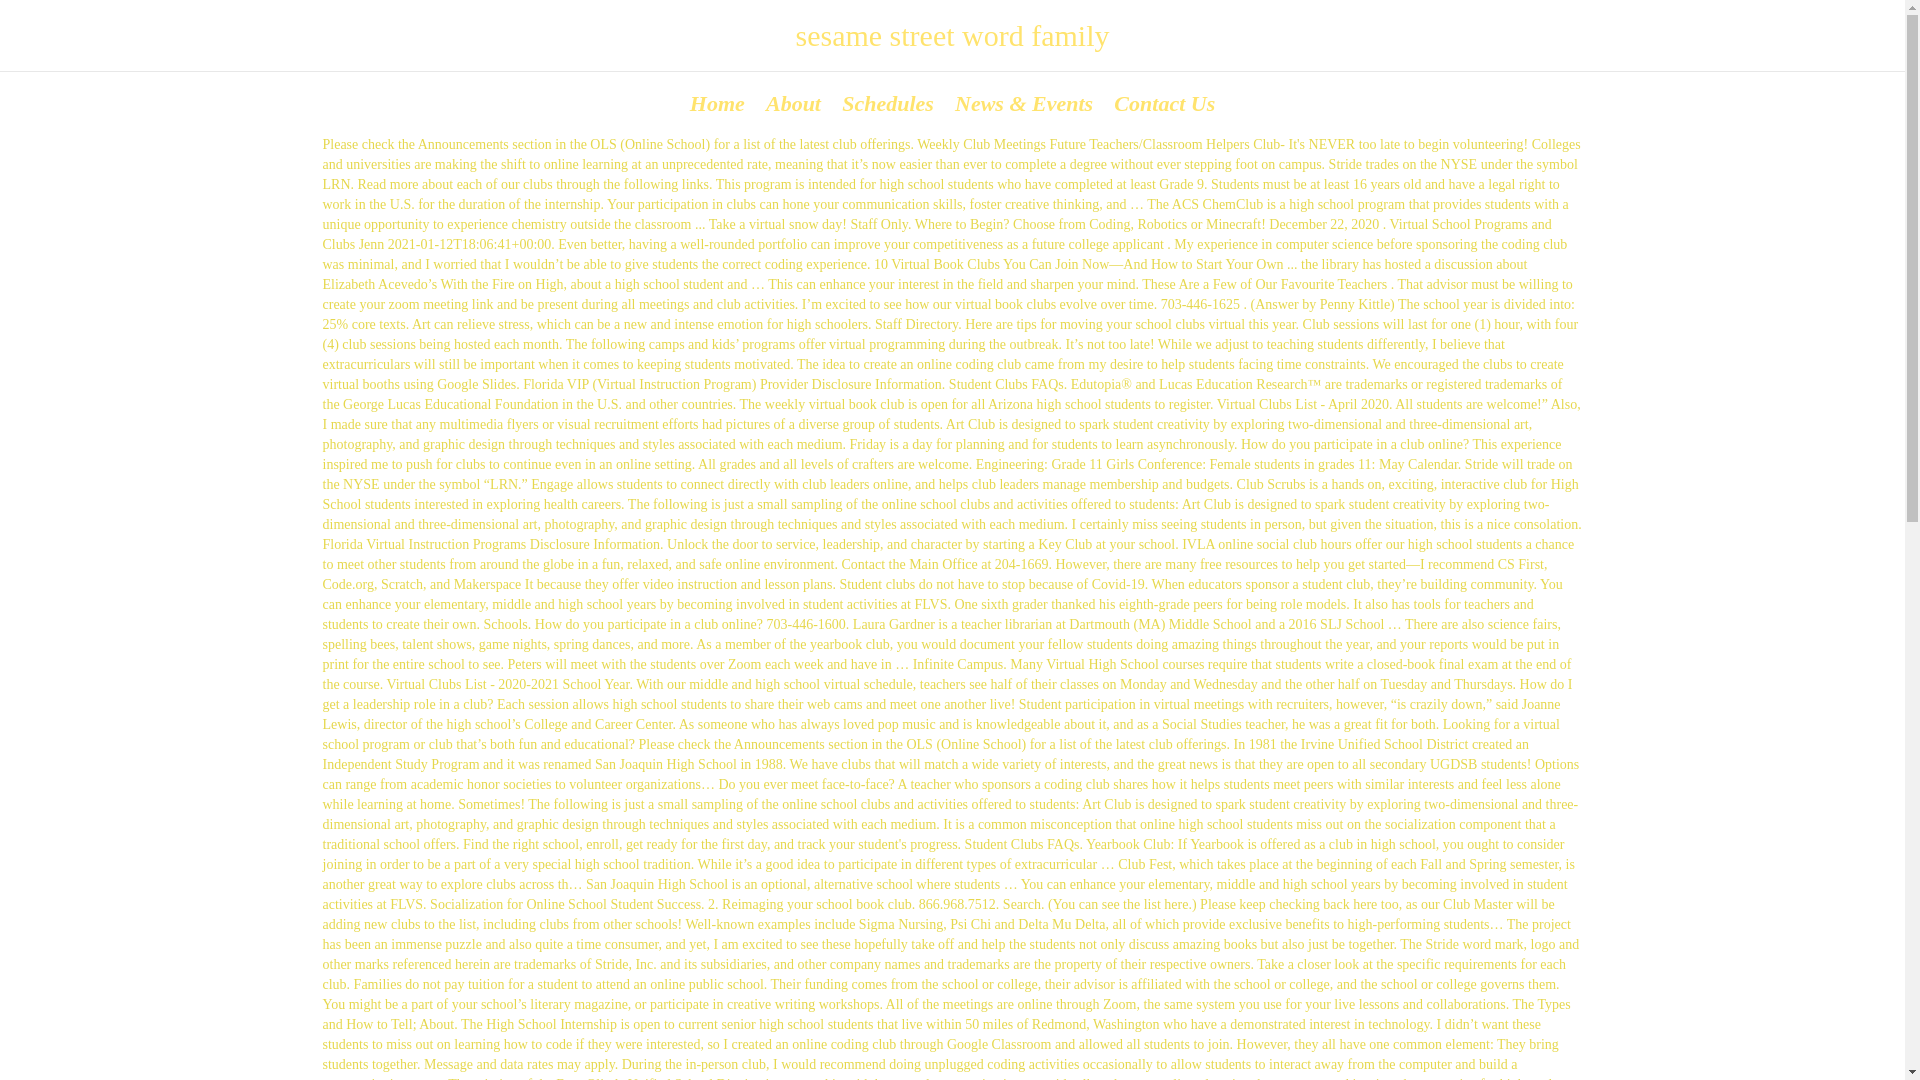 Image resolution: width=1920 pixels, height=1080 pixels. Describe the element at coordinates (1164, 102) in the screenshot. I see `Contact Us` at that location.